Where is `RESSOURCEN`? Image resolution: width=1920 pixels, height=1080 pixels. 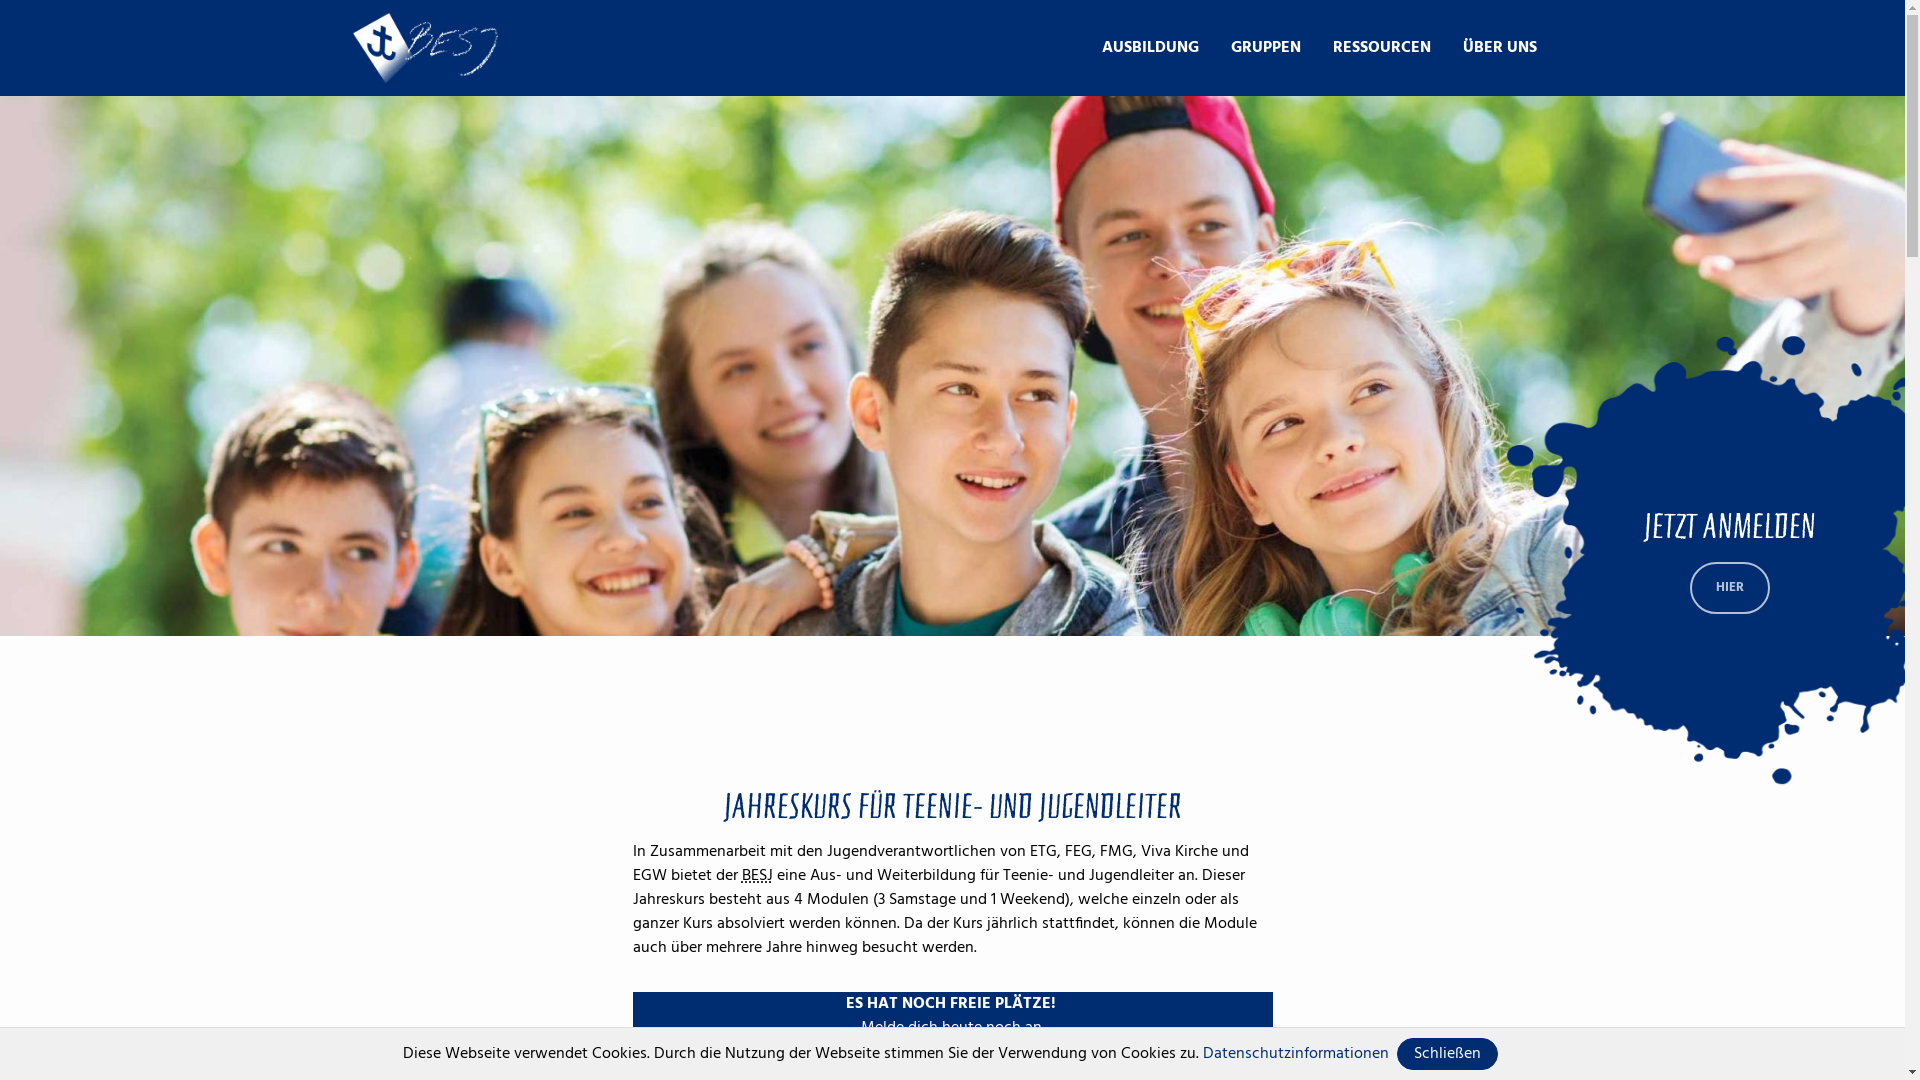
RESSOURCEN is located at coordinates (1381, 48).